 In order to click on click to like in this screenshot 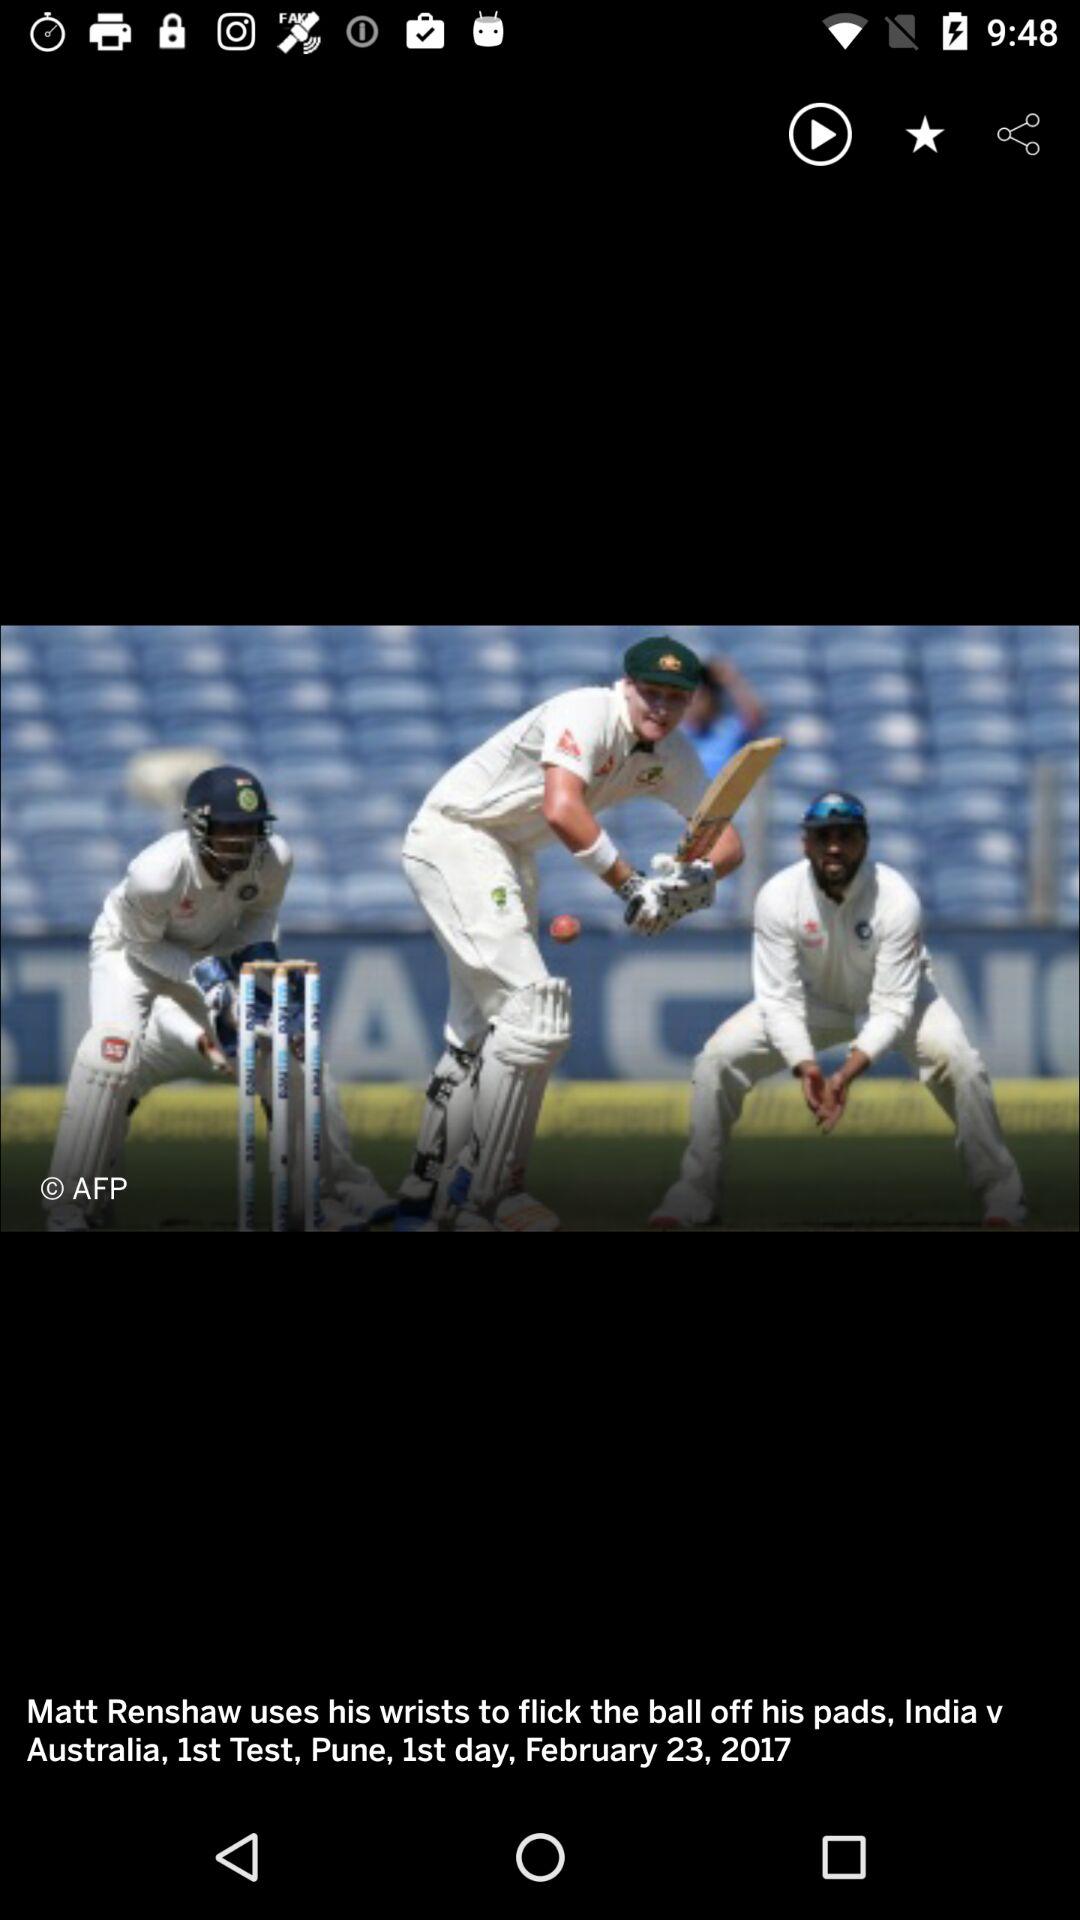, I will do `click(925, 134)`.